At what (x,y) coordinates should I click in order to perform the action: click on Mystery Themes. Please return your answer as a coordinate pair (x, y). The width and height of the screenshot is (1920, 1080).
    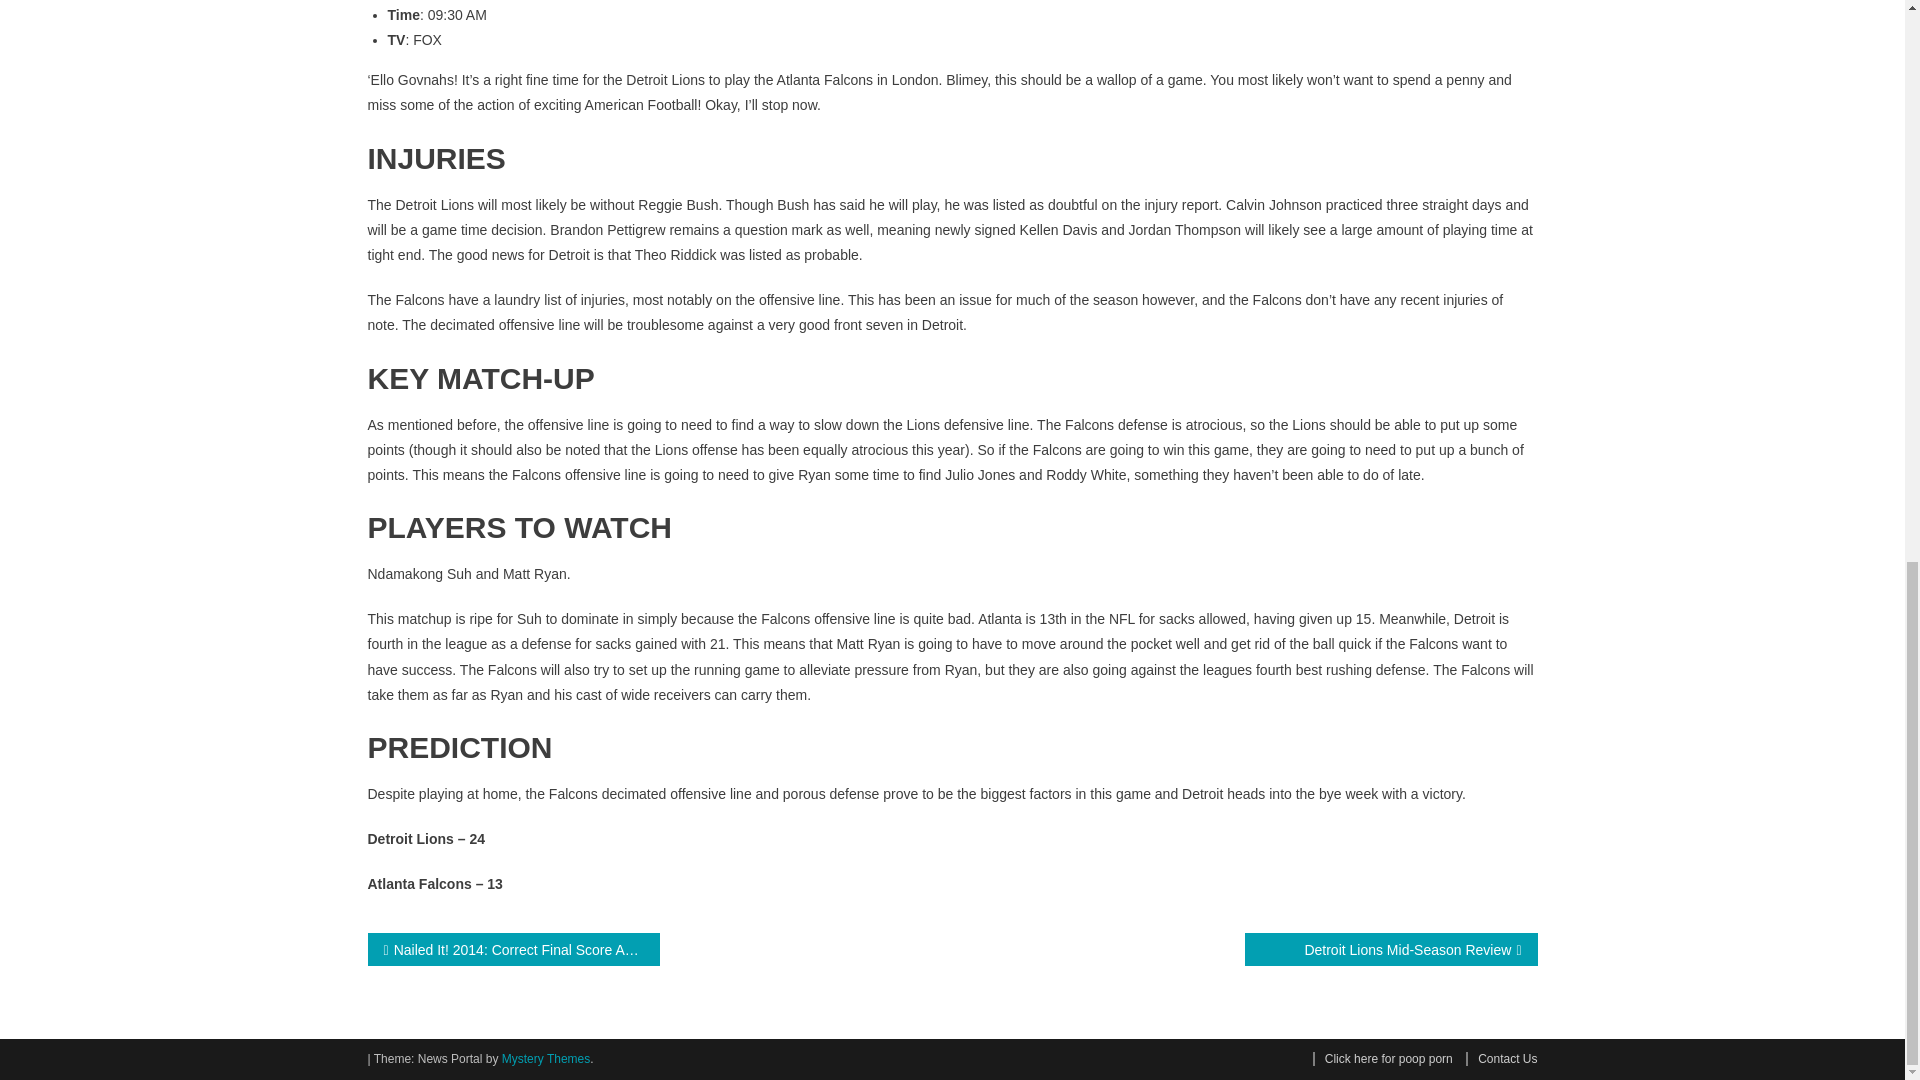
    Looking at the image, I should click on (545, 1058).